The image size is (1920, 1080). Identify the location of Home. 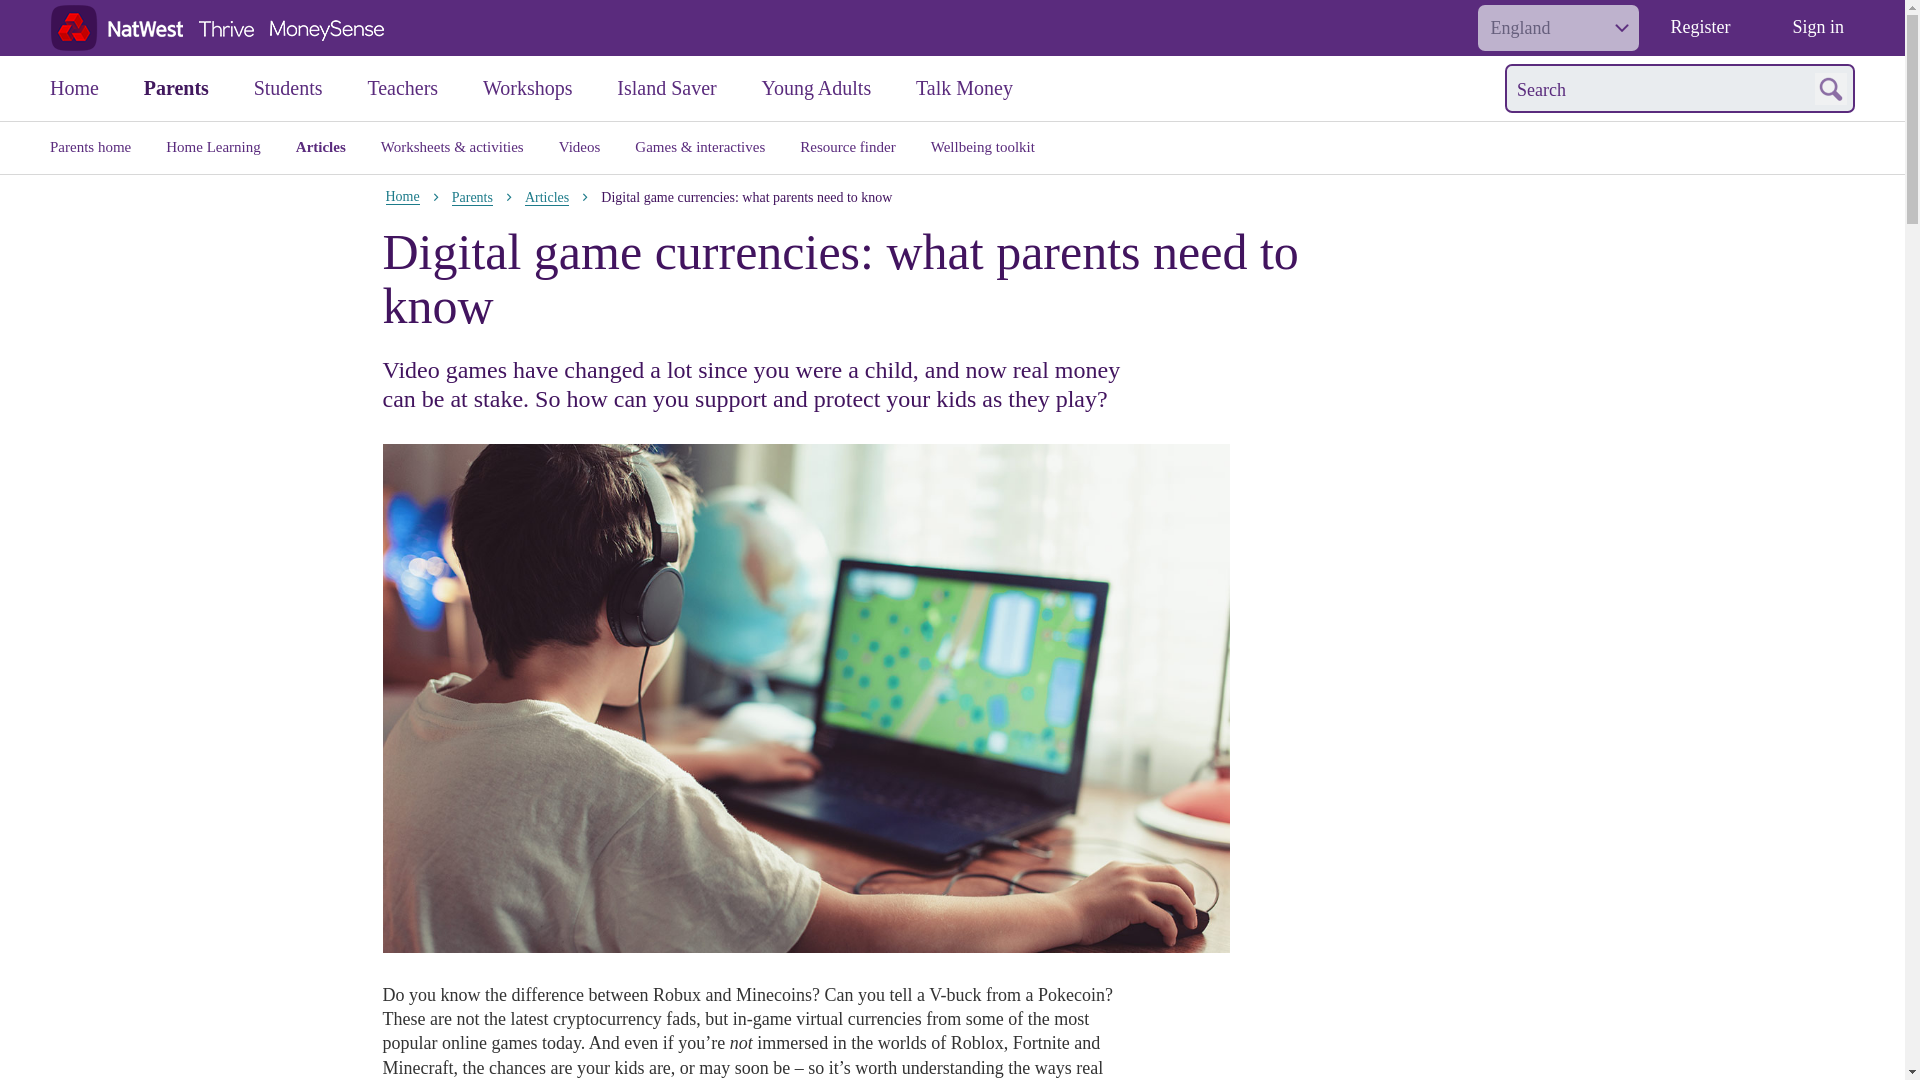
(96, 89).